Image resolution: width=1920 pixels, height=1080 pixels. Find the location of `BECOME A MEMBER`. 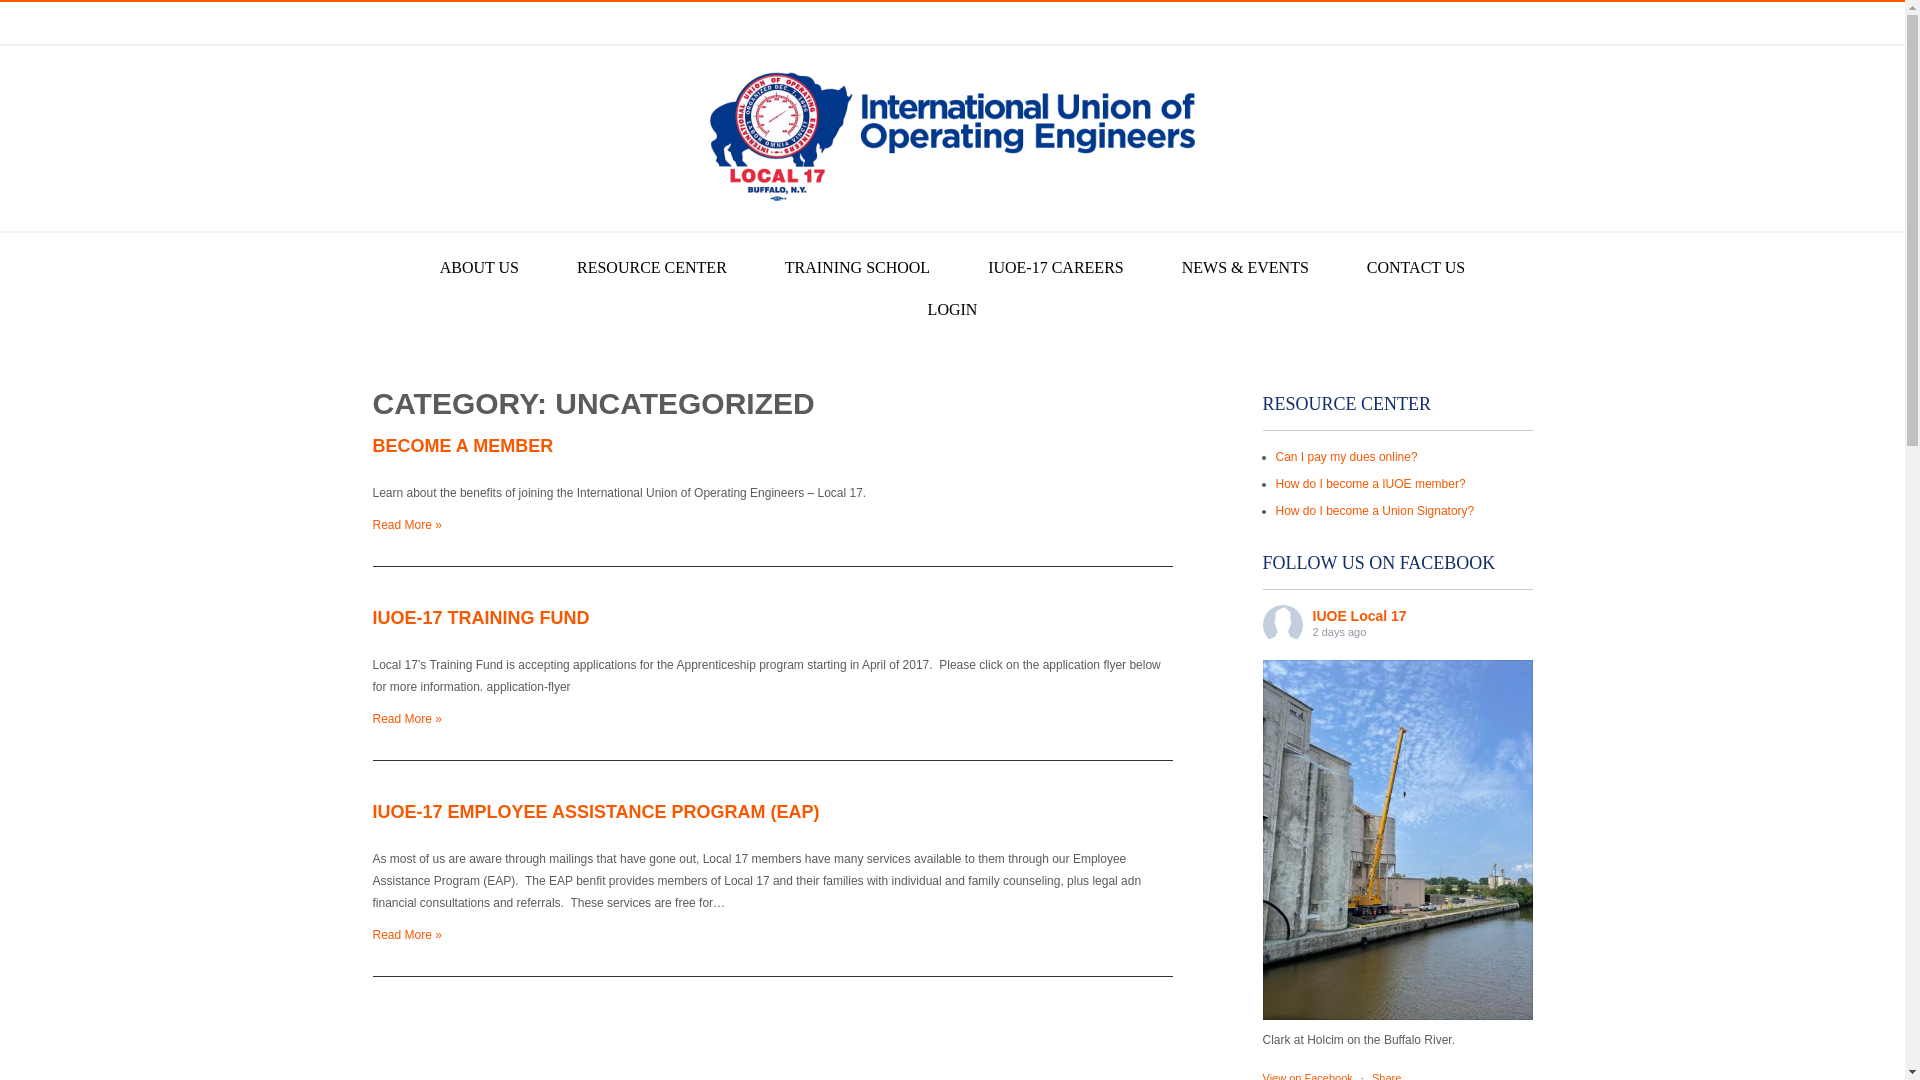

BECOME A MEMBER is located at coordinates (462, 446).